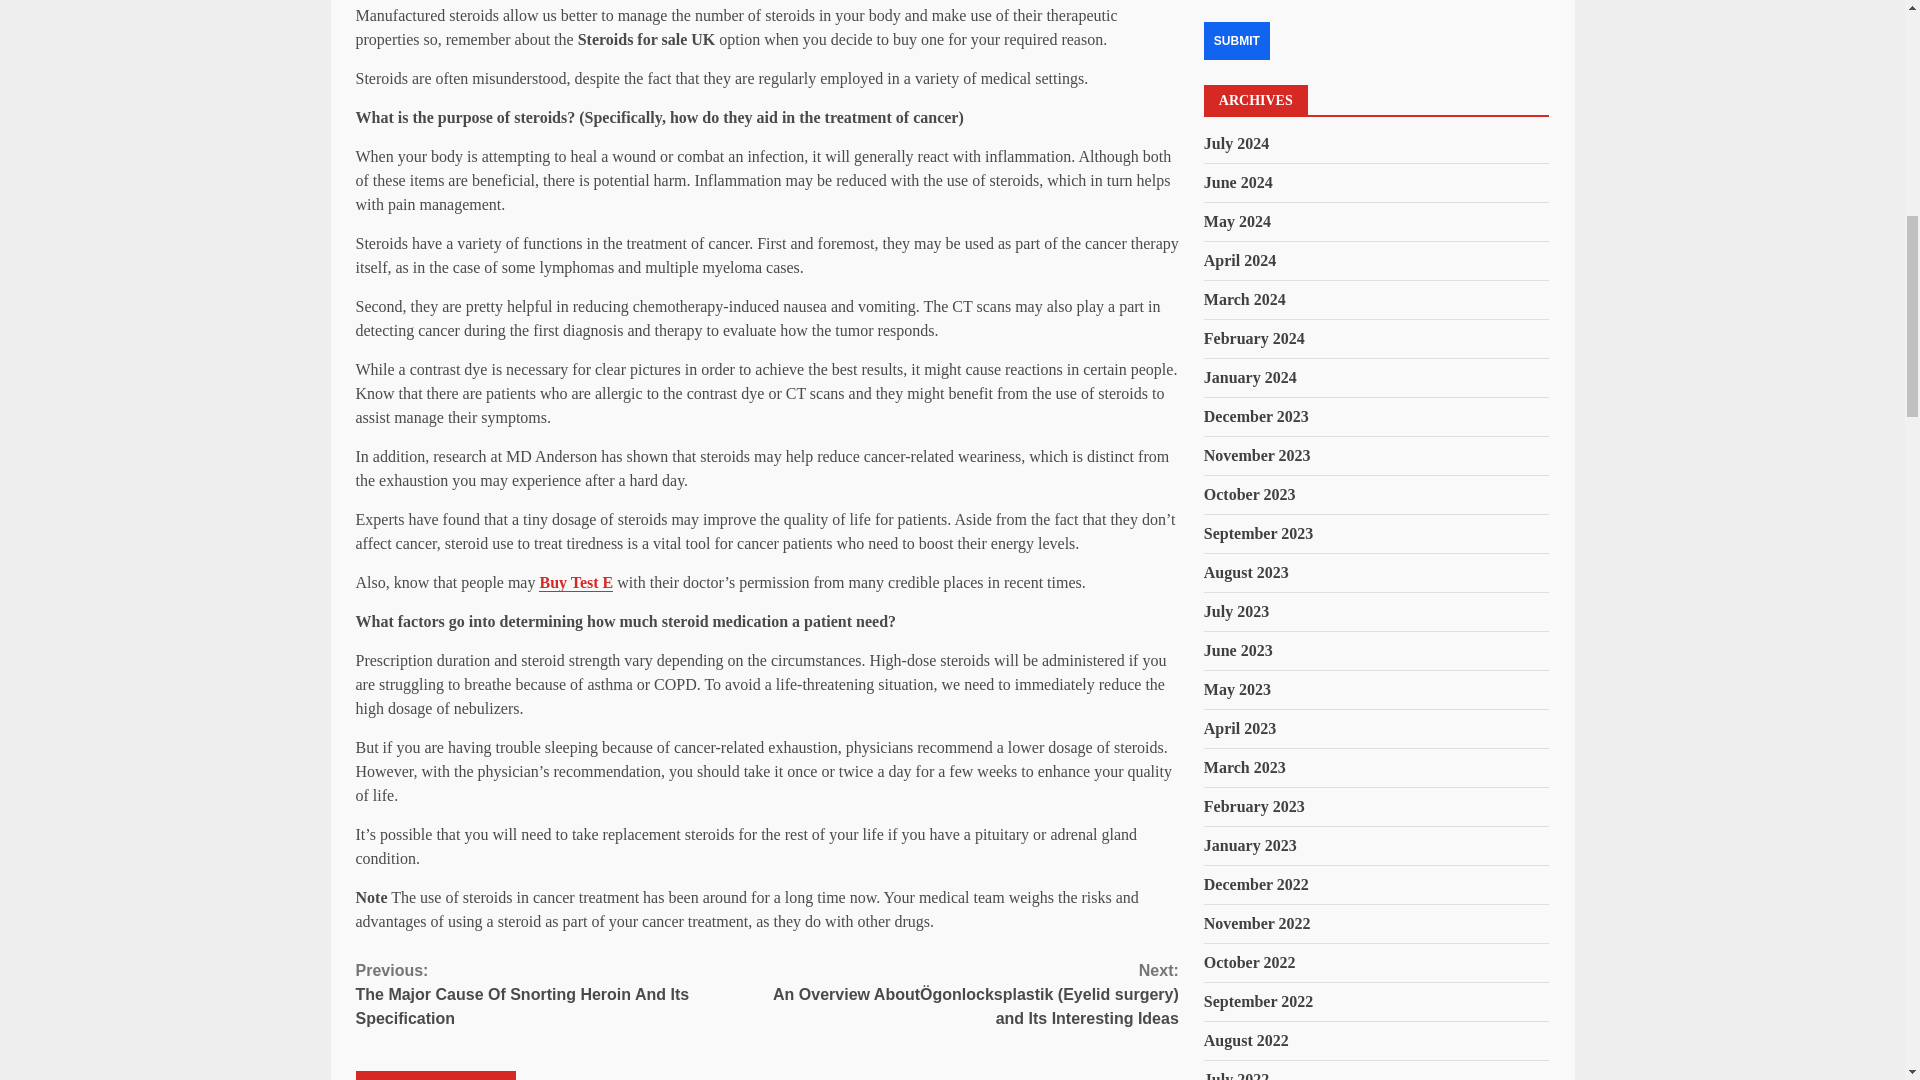 This screenshot has height=1080, width=1920. I want to click on Submit, so click(1236, 40).